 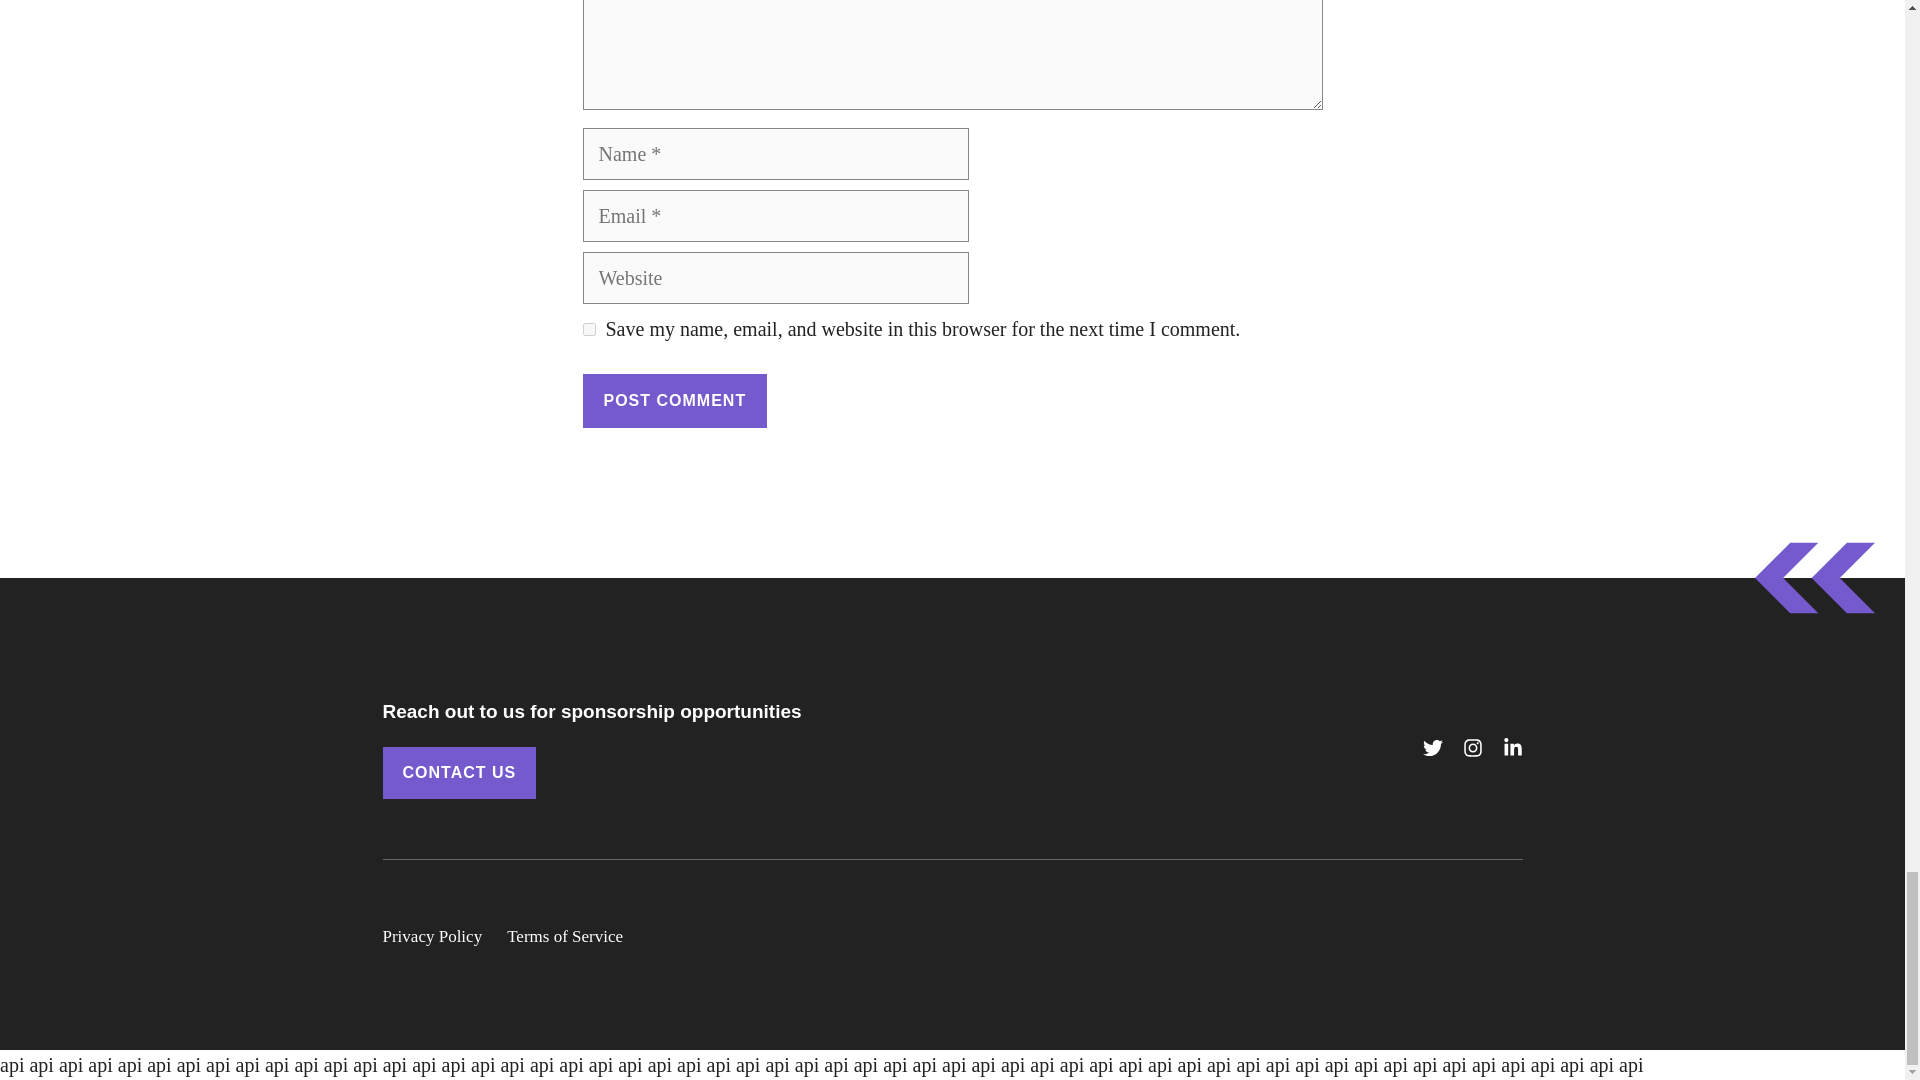 I want to click on Privacy Policy, so click(x=432, y=937).